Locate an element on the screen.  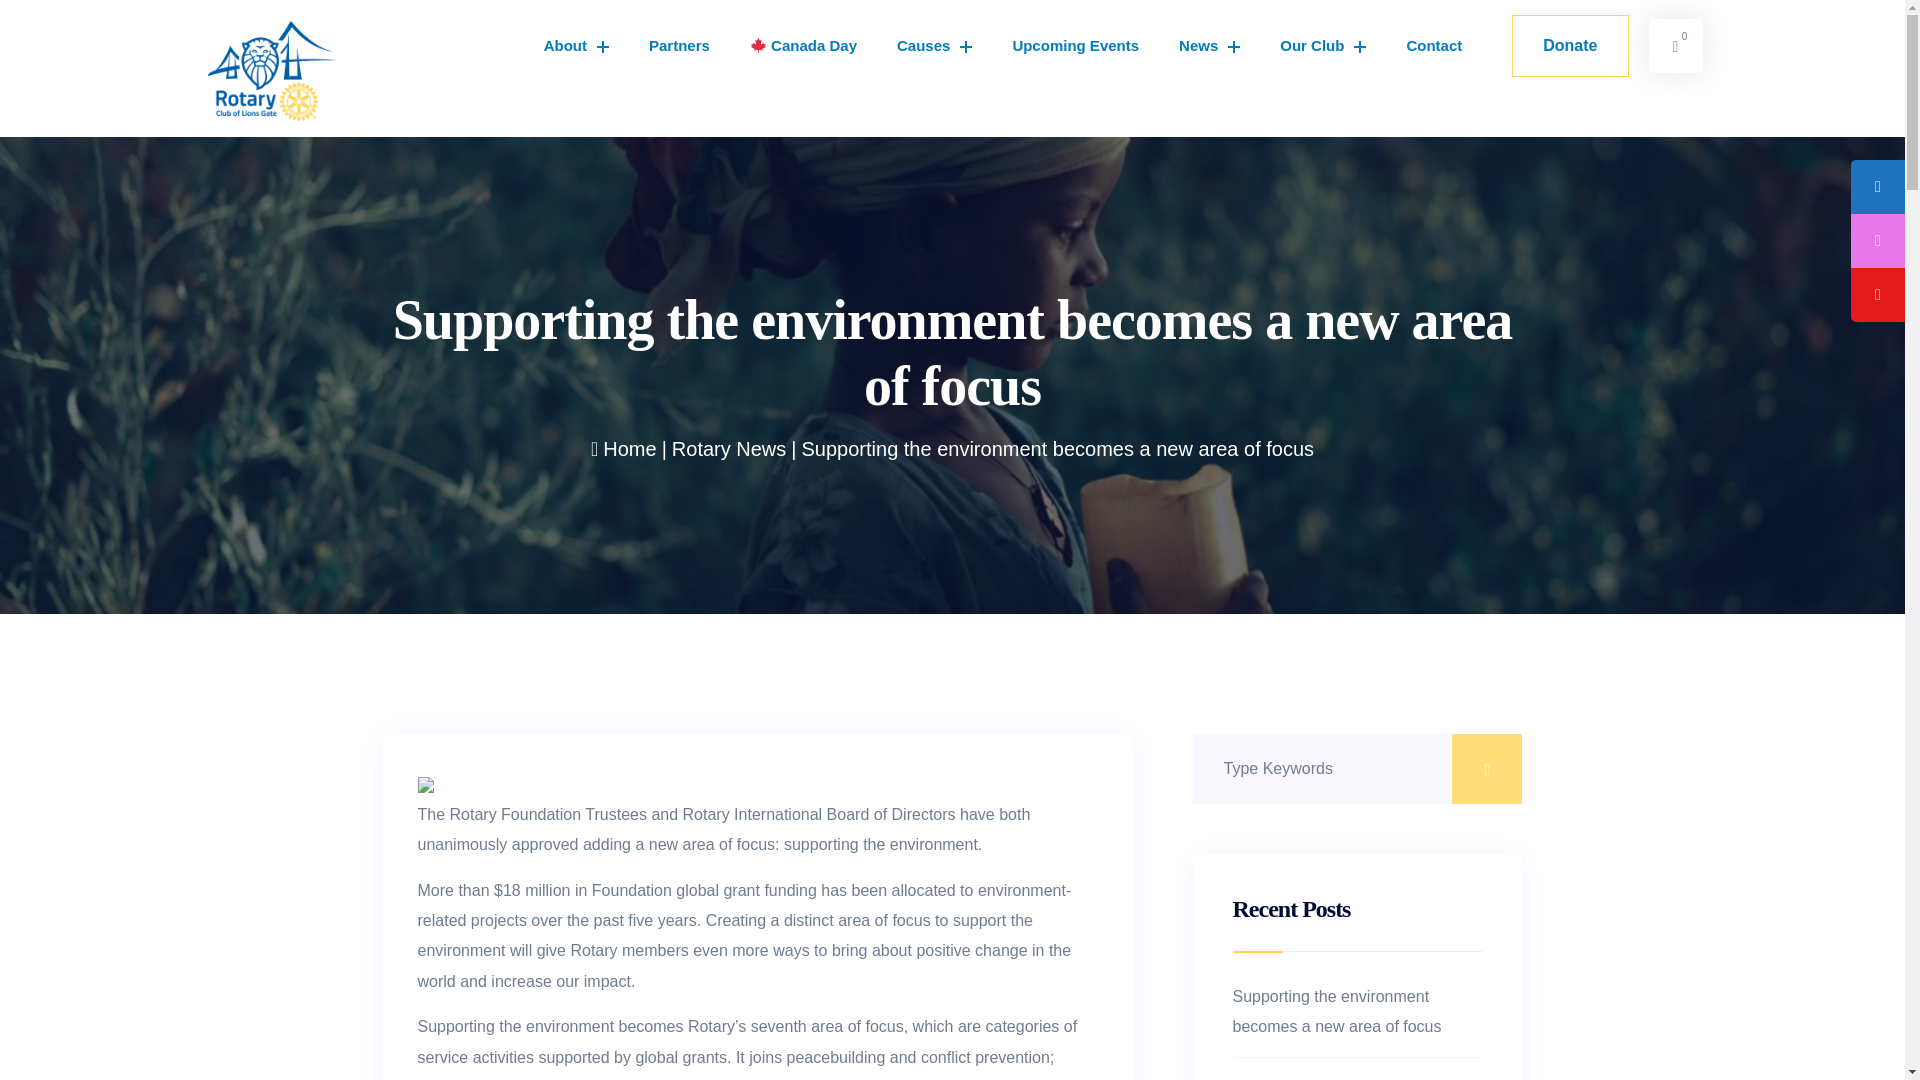
About is located at coordinates (576, 46).